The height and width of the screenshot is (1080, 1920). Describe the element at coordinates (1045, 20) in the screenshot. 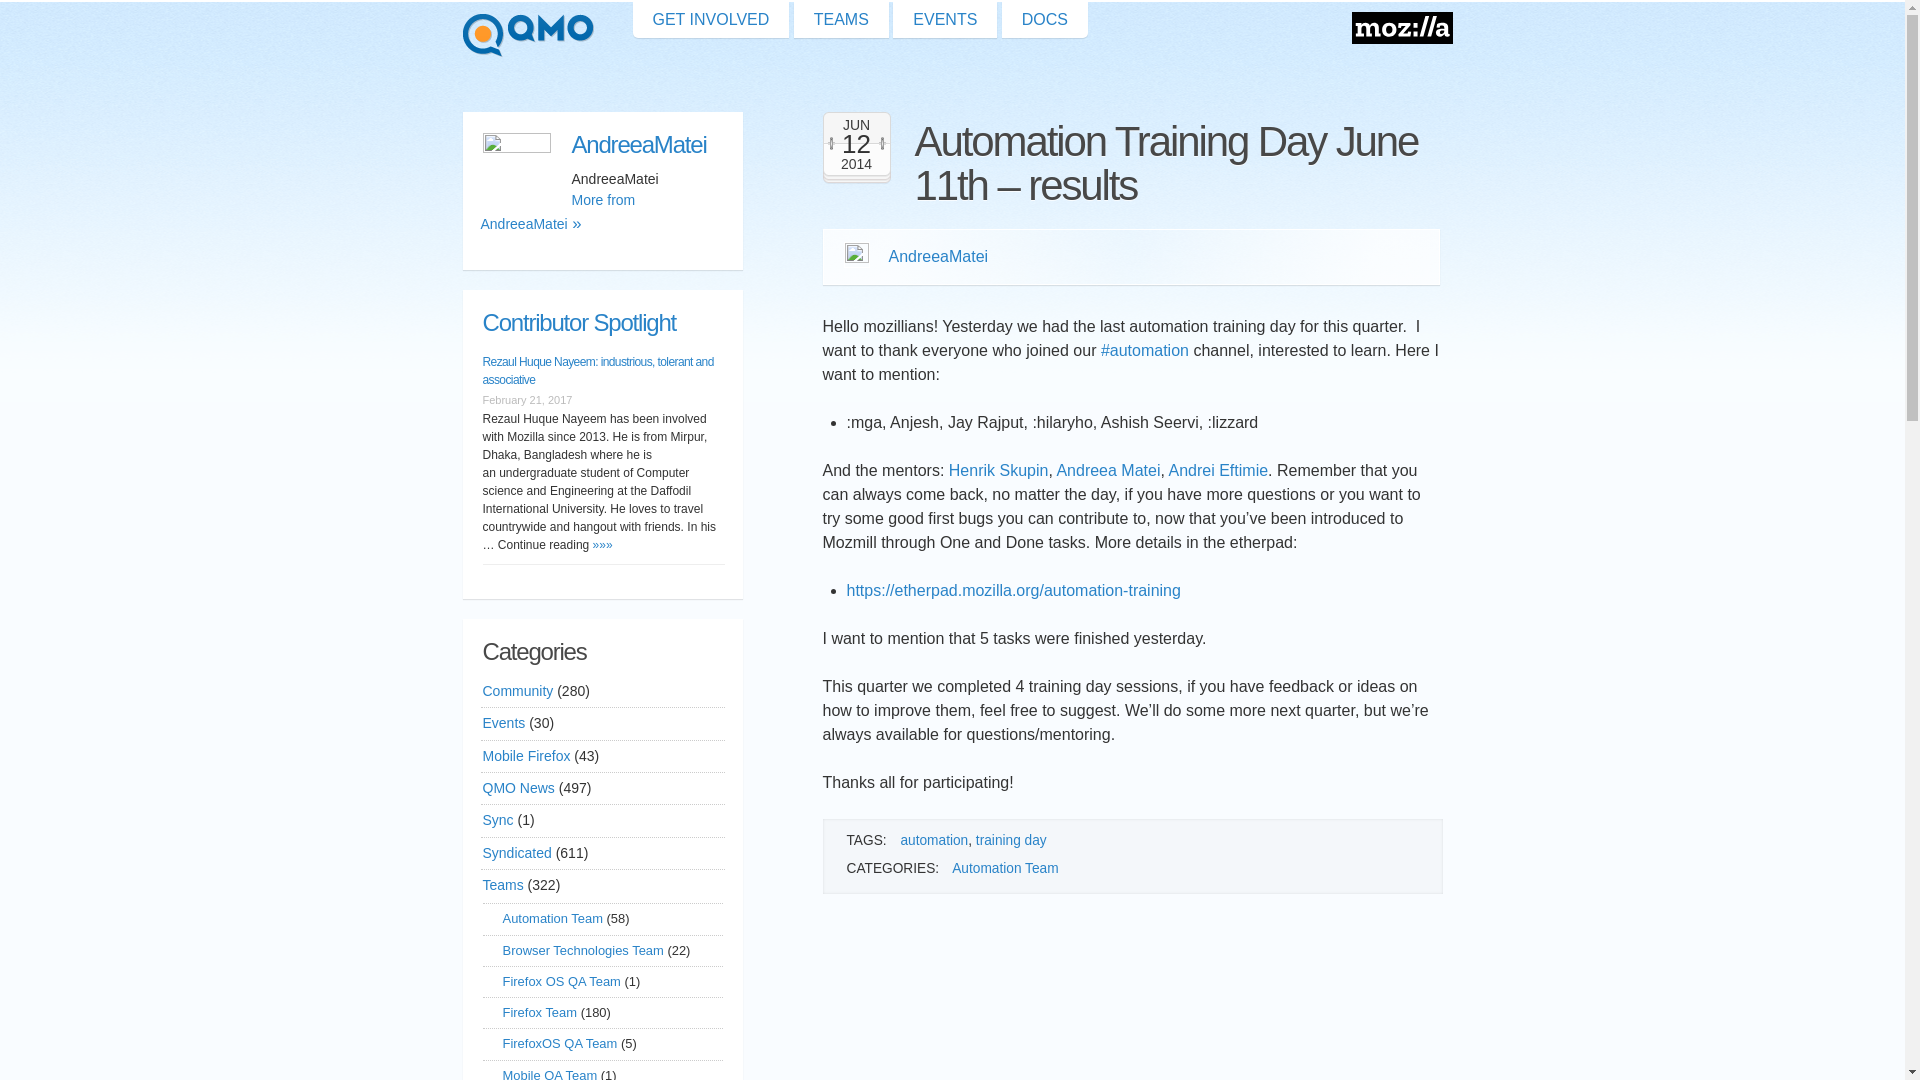

I see `DOCS` at that location.